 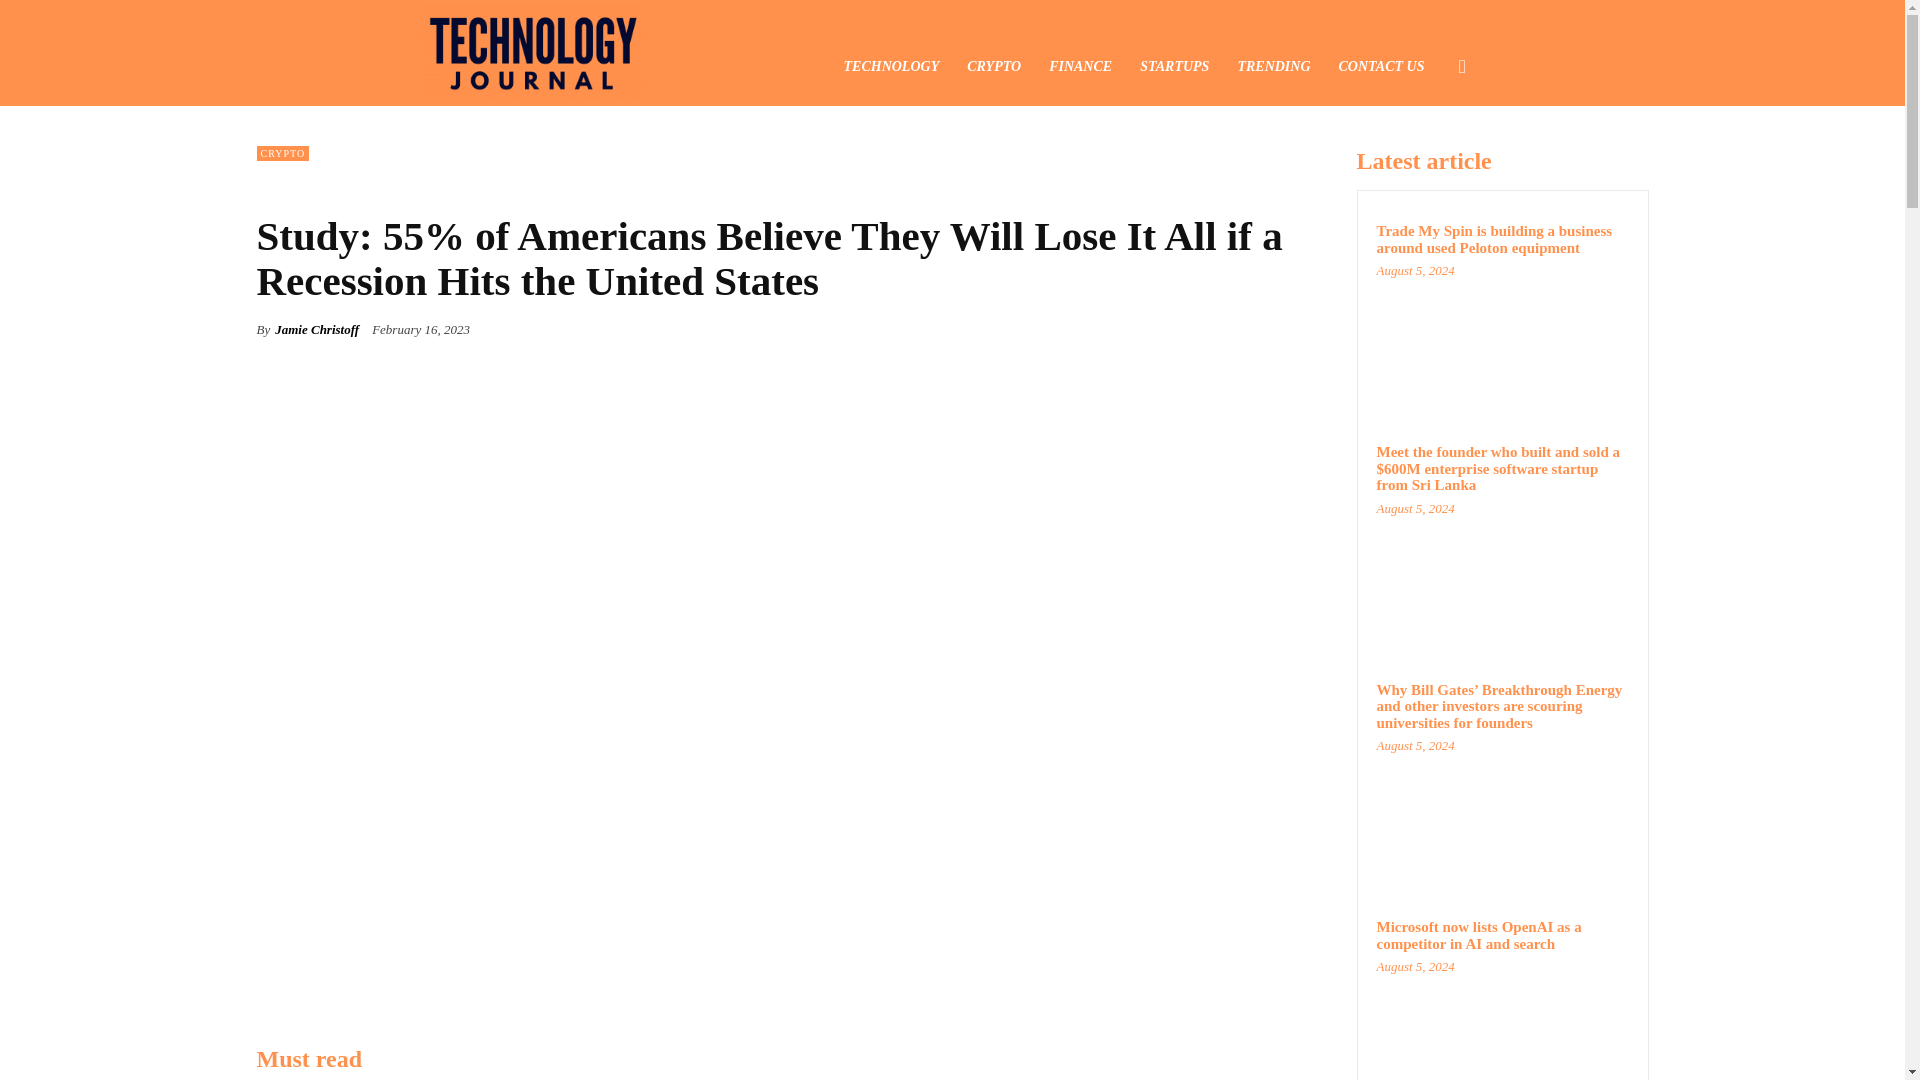 I want to click on FINANCE, so click(x=1080, y=66).